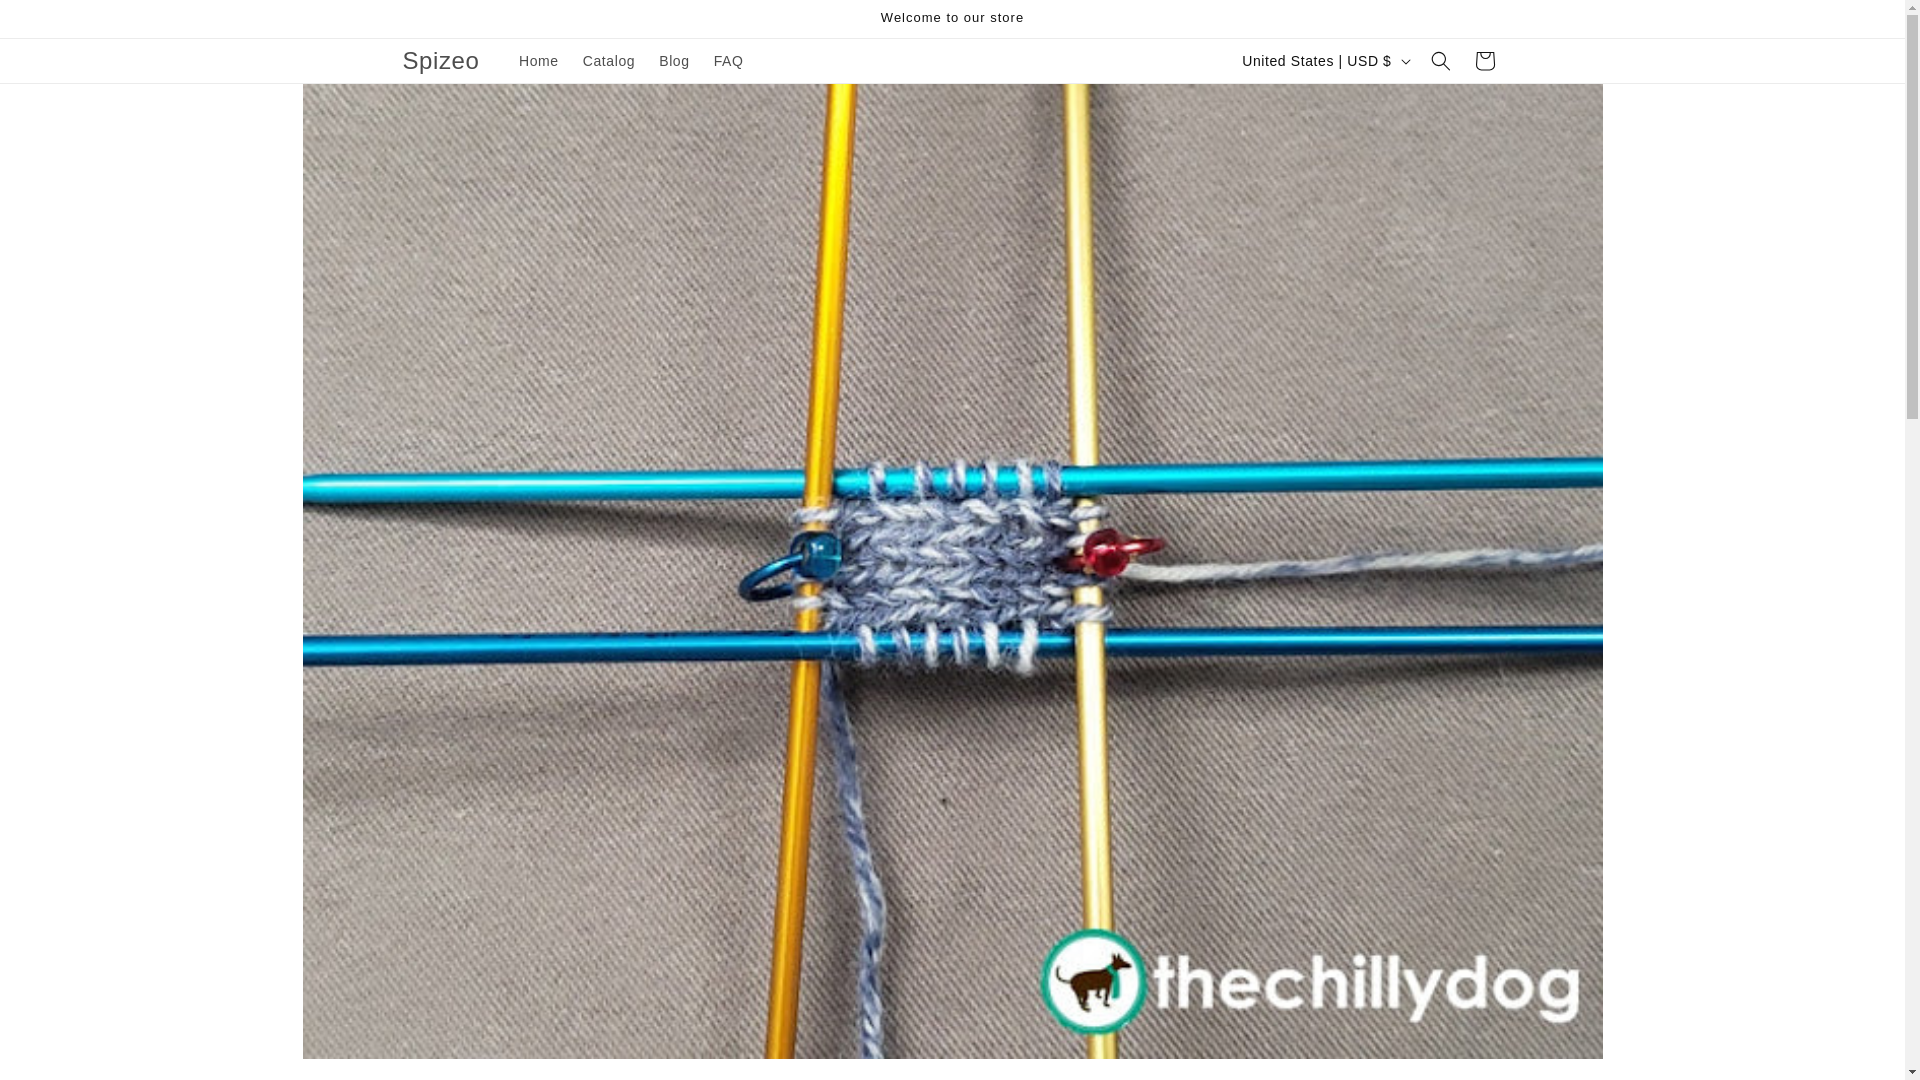  Describe the element at coordinates (1483, 60) in the screenshot. I see `Cart` at that location.